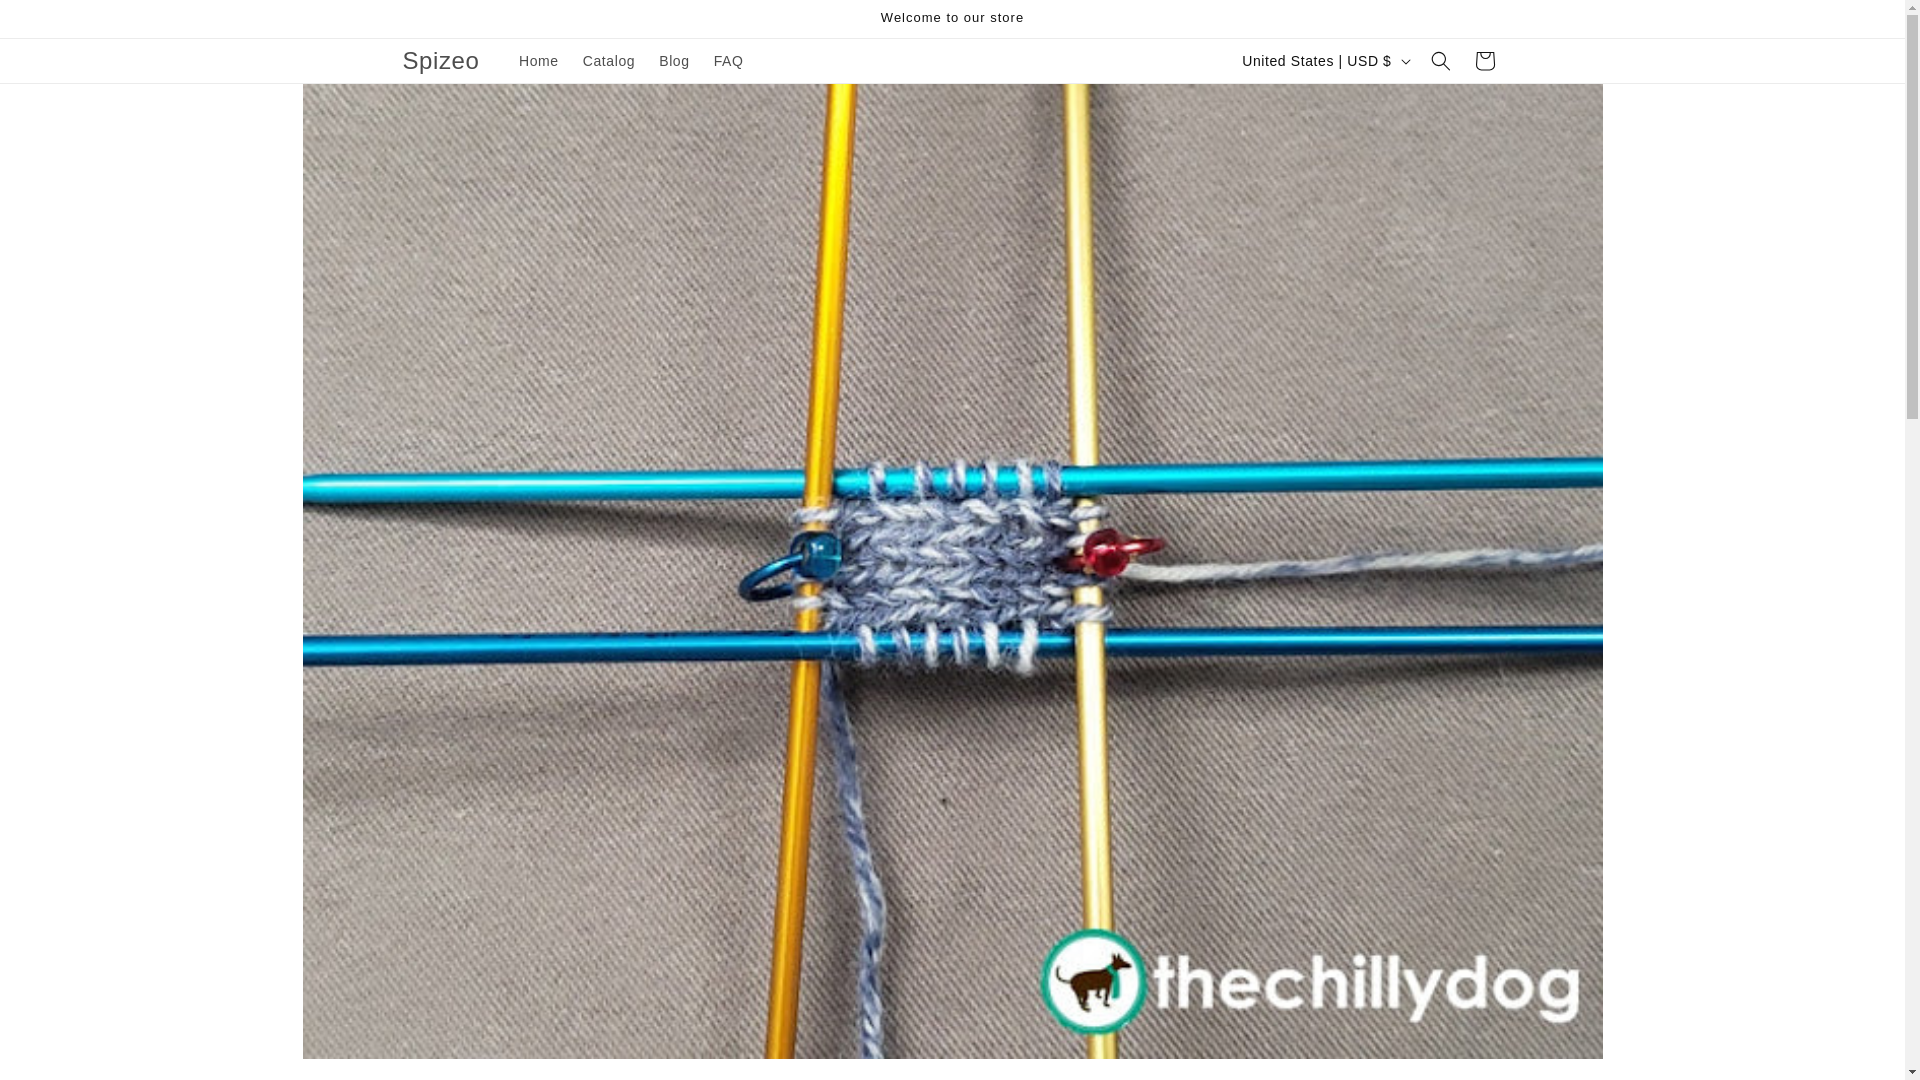  Describe the element at coordinates (1483, 60) in the screenshot. I see `Cart` at that location.